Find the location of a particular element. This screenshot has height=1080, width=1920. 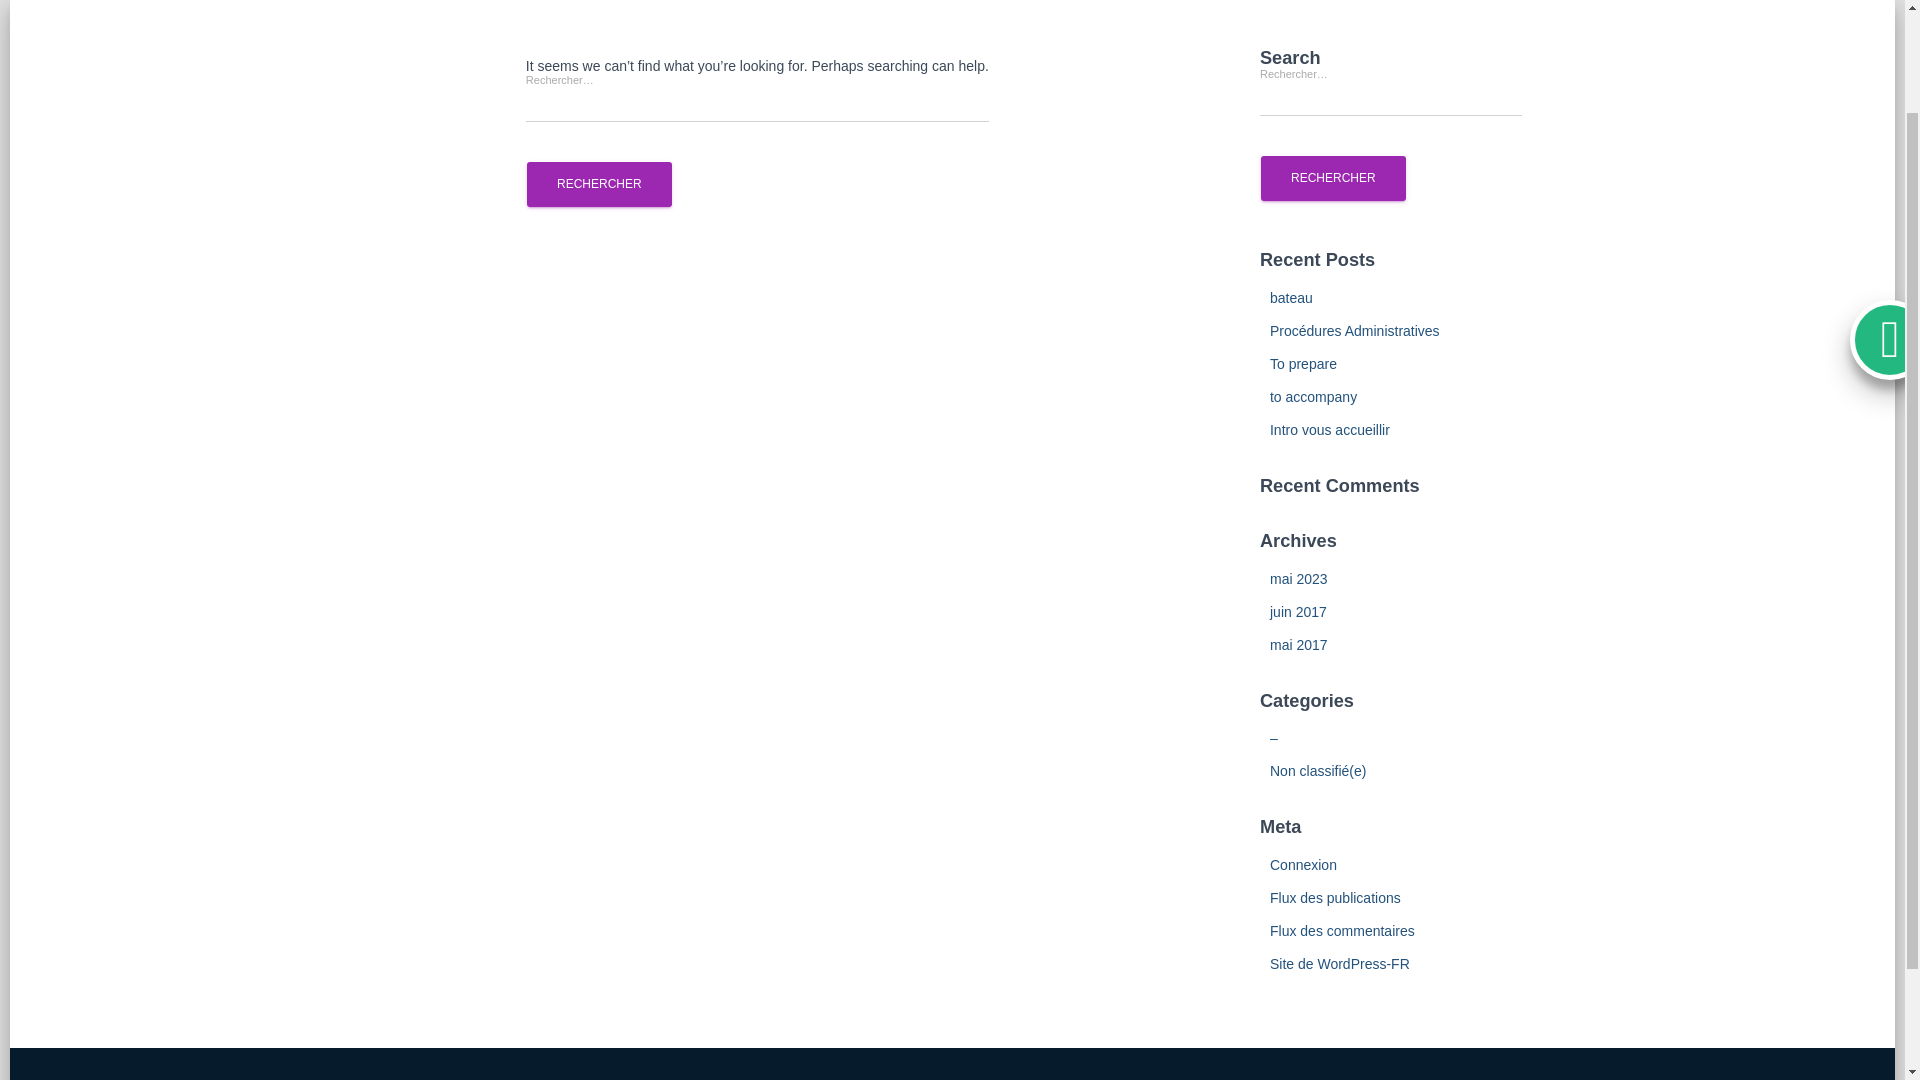

Flux des commentaires is located at coordinates (1342, 930).